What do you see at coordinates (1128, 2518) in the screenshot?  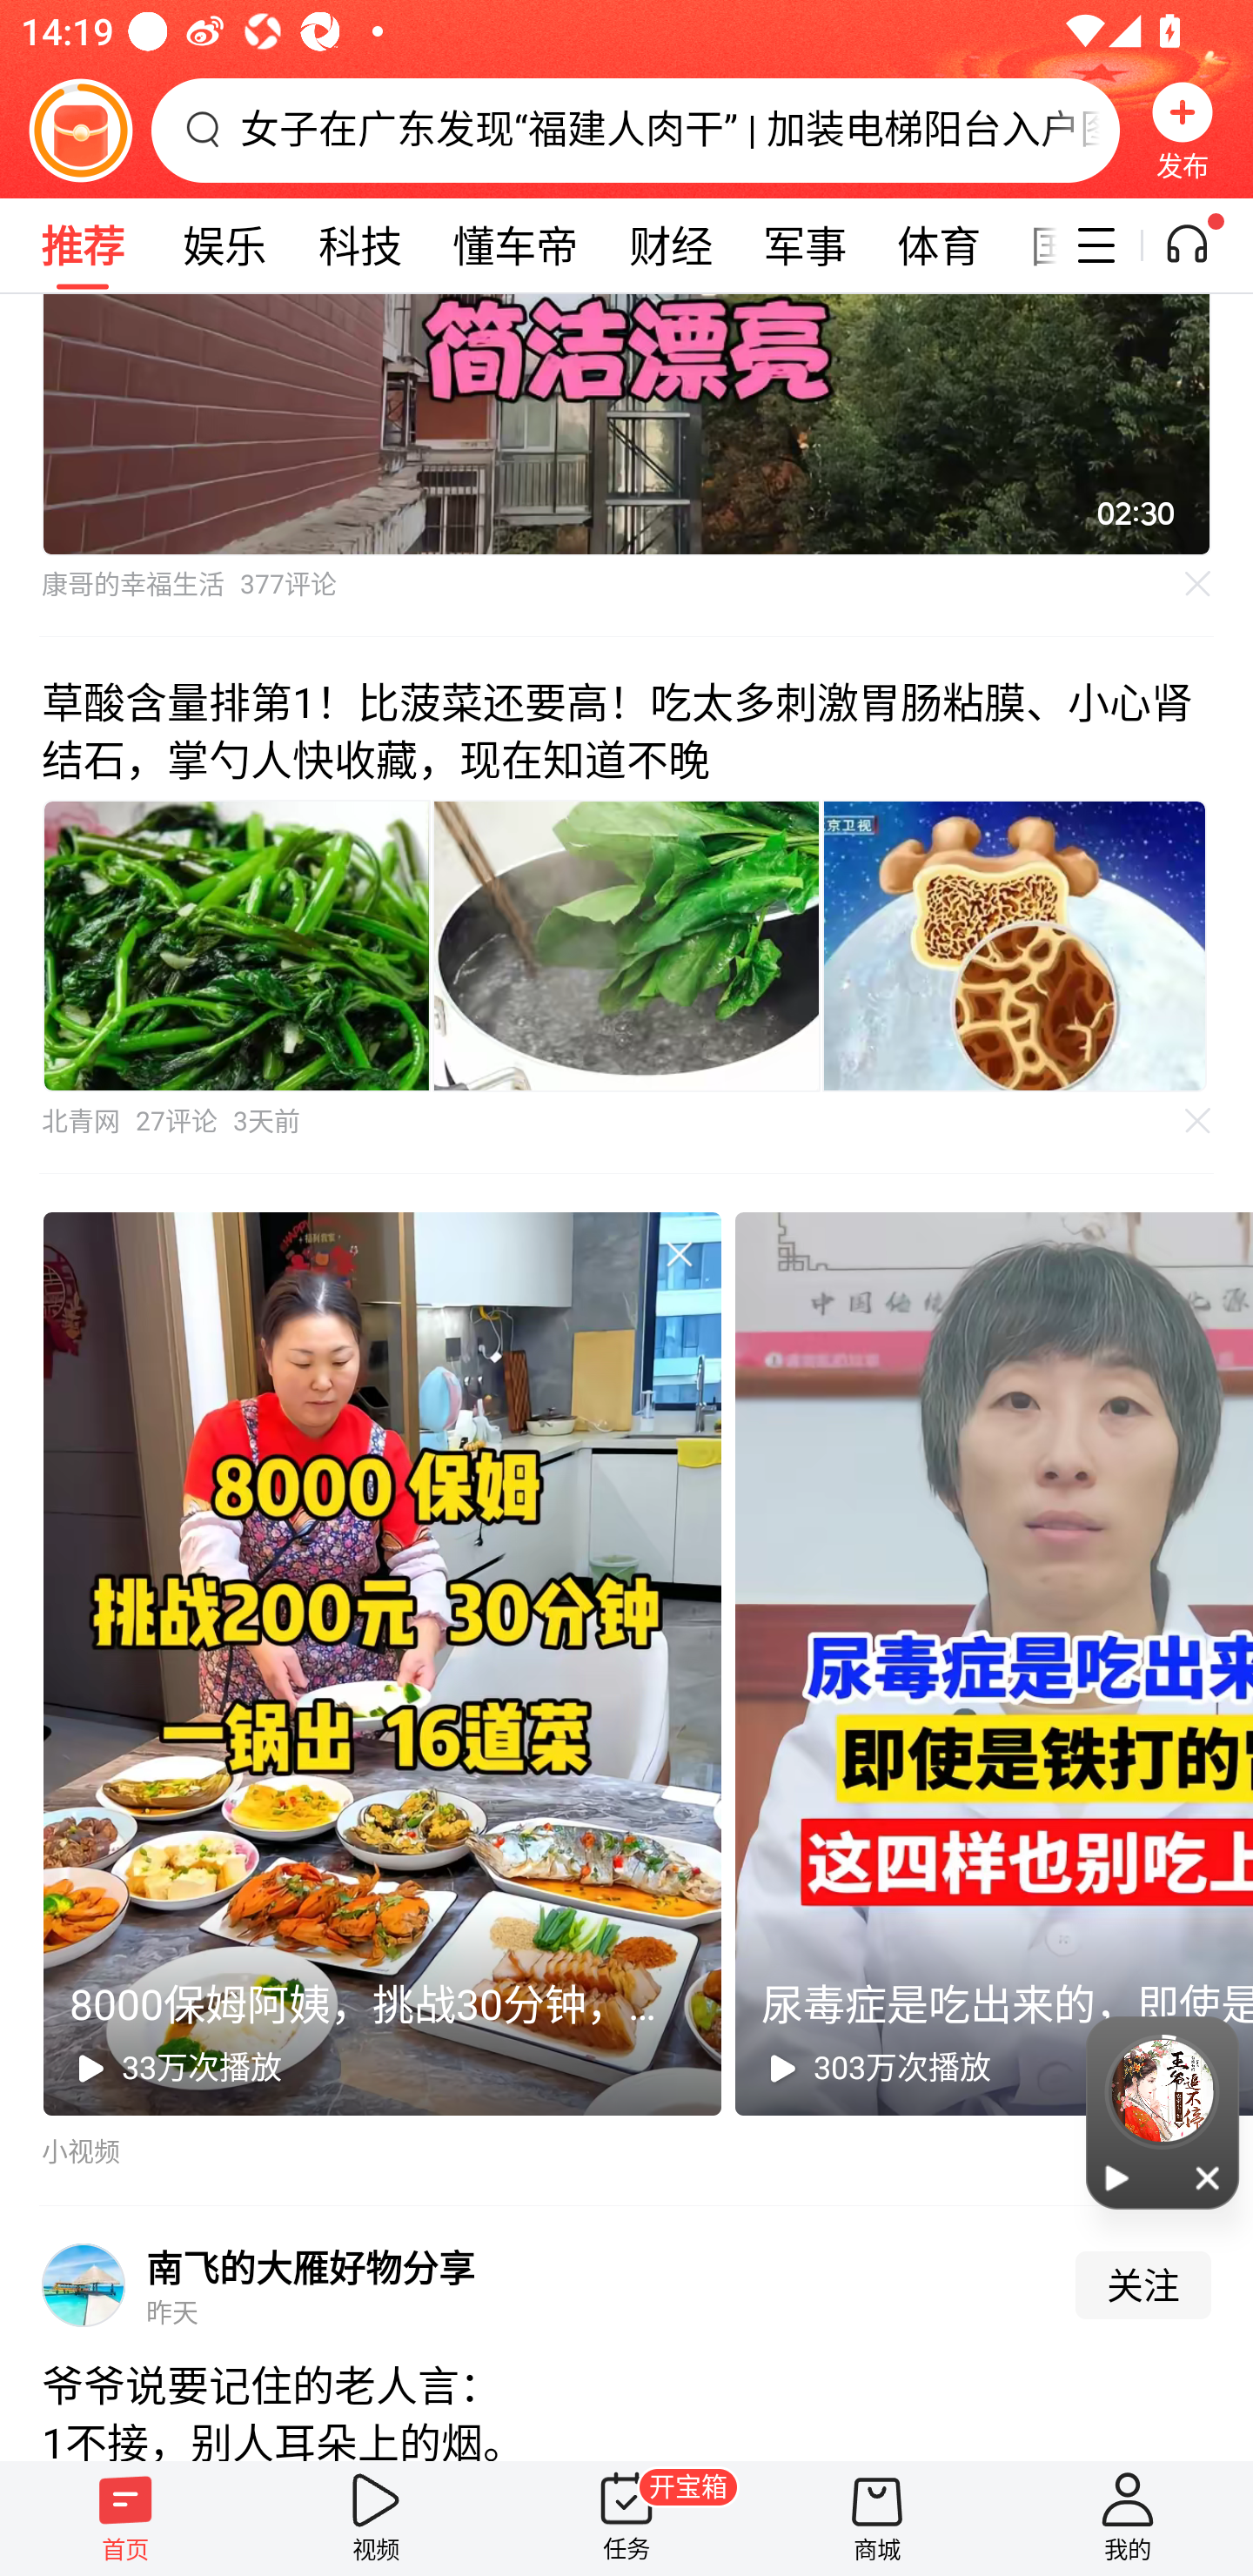 I see `我的` at bounding box center [1128, 2518].